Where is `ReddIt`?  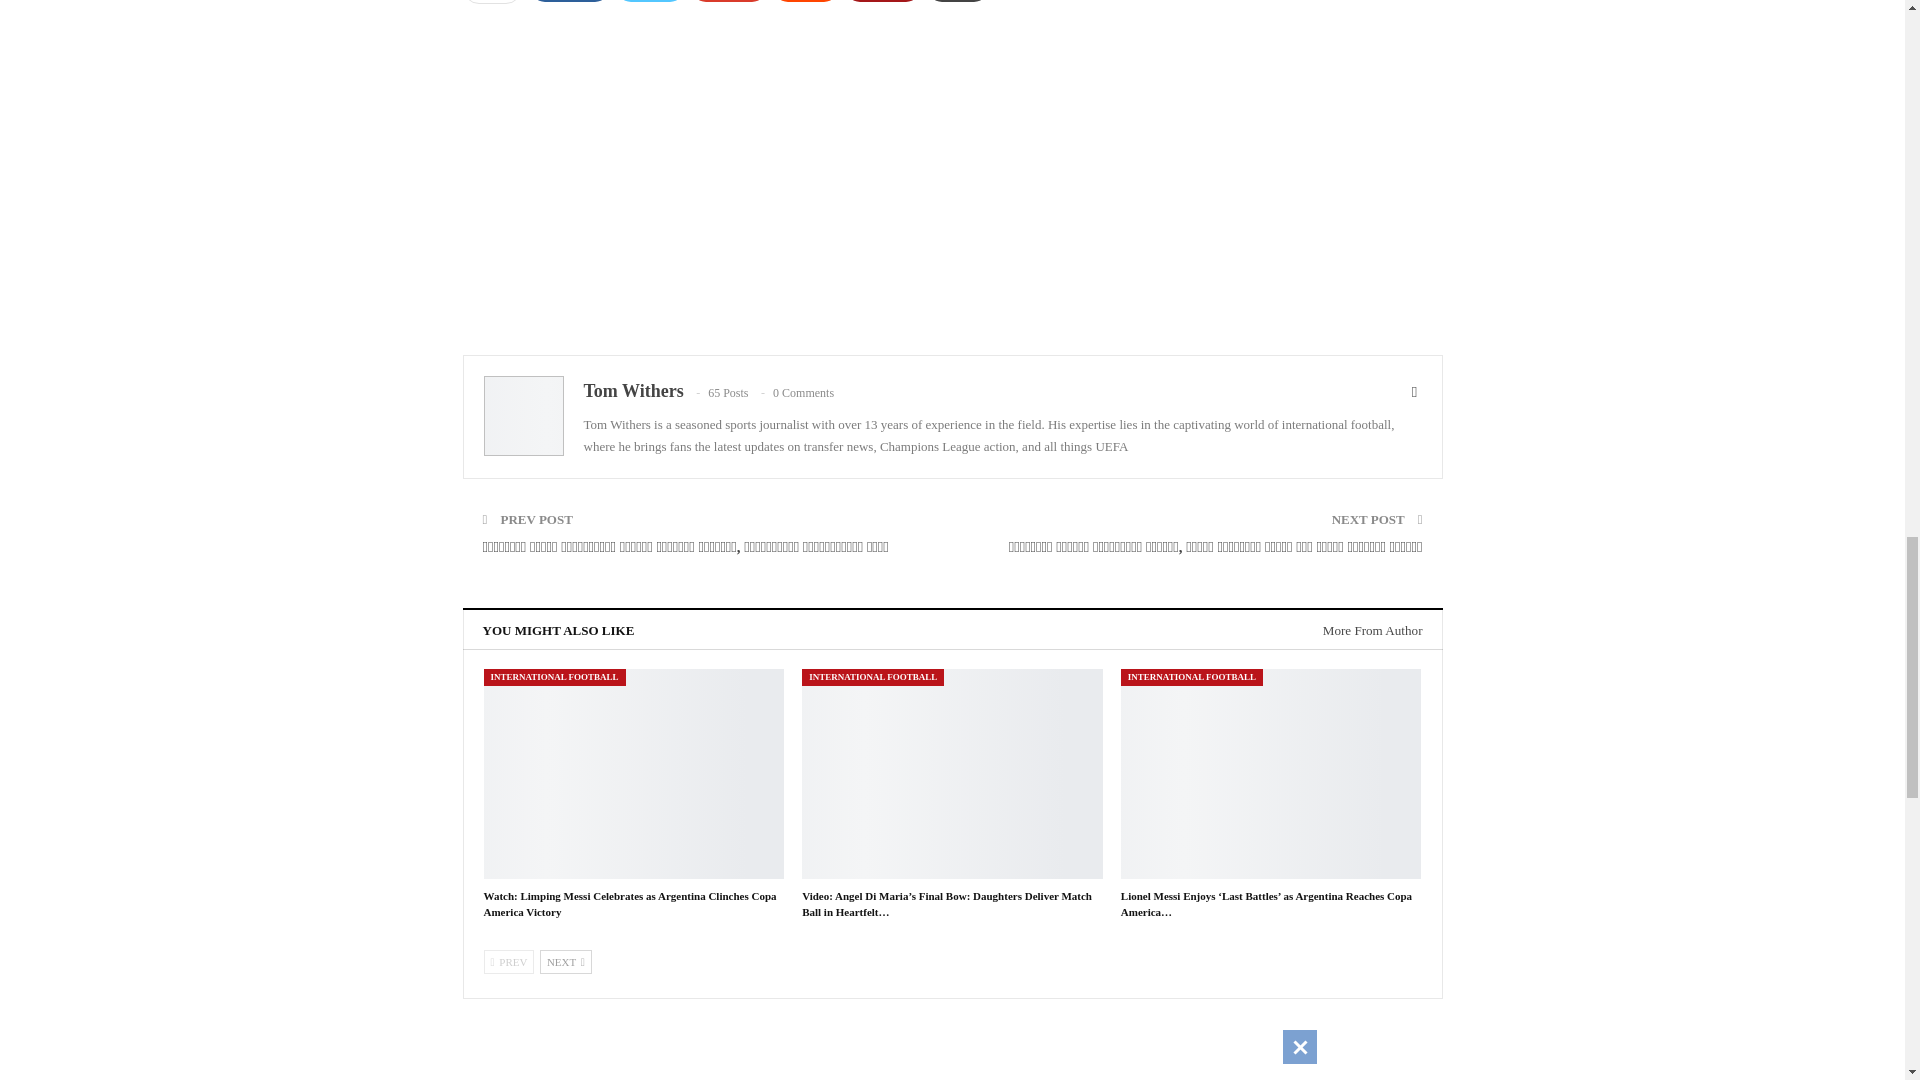 ReddIt is located at coordinates (806, 1).